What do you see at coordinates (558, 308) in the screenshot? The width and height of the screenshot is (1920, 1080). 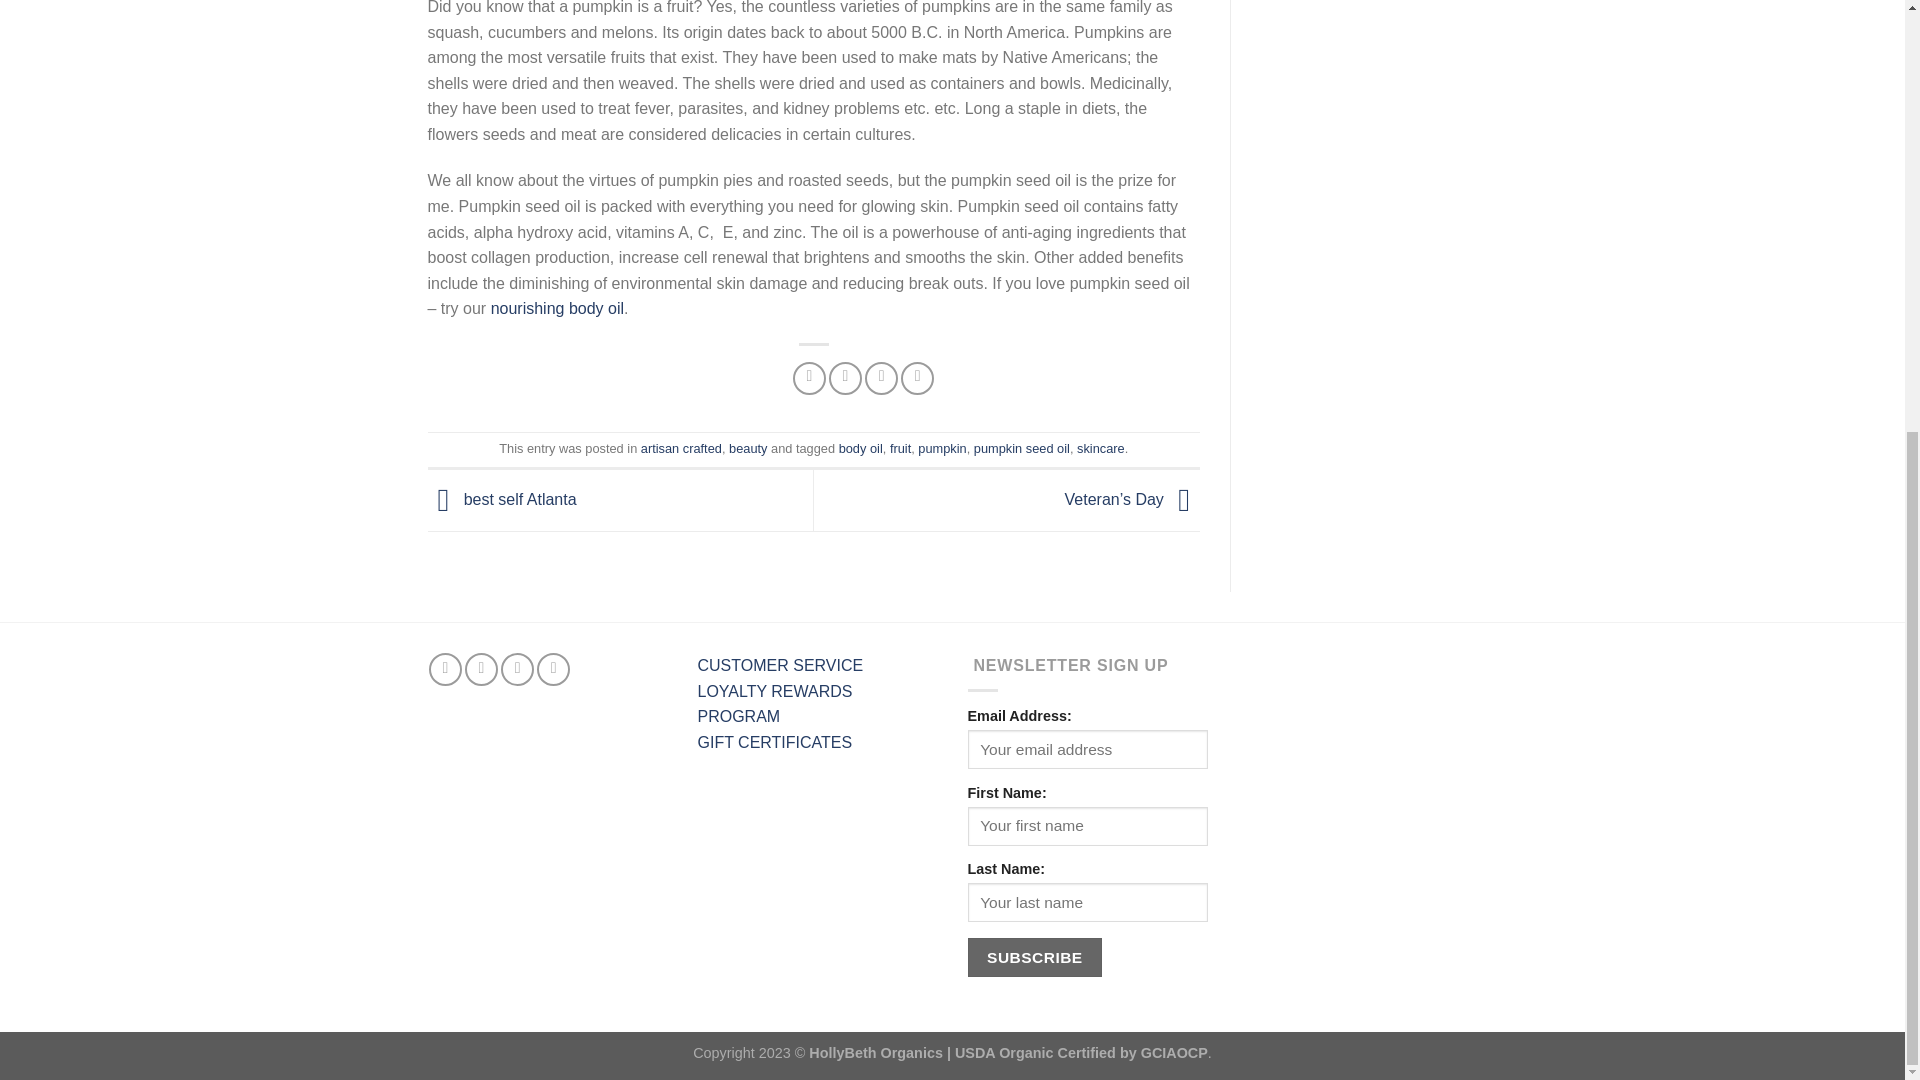 I see `nourishing body oil` at bounding box center [558, 308].